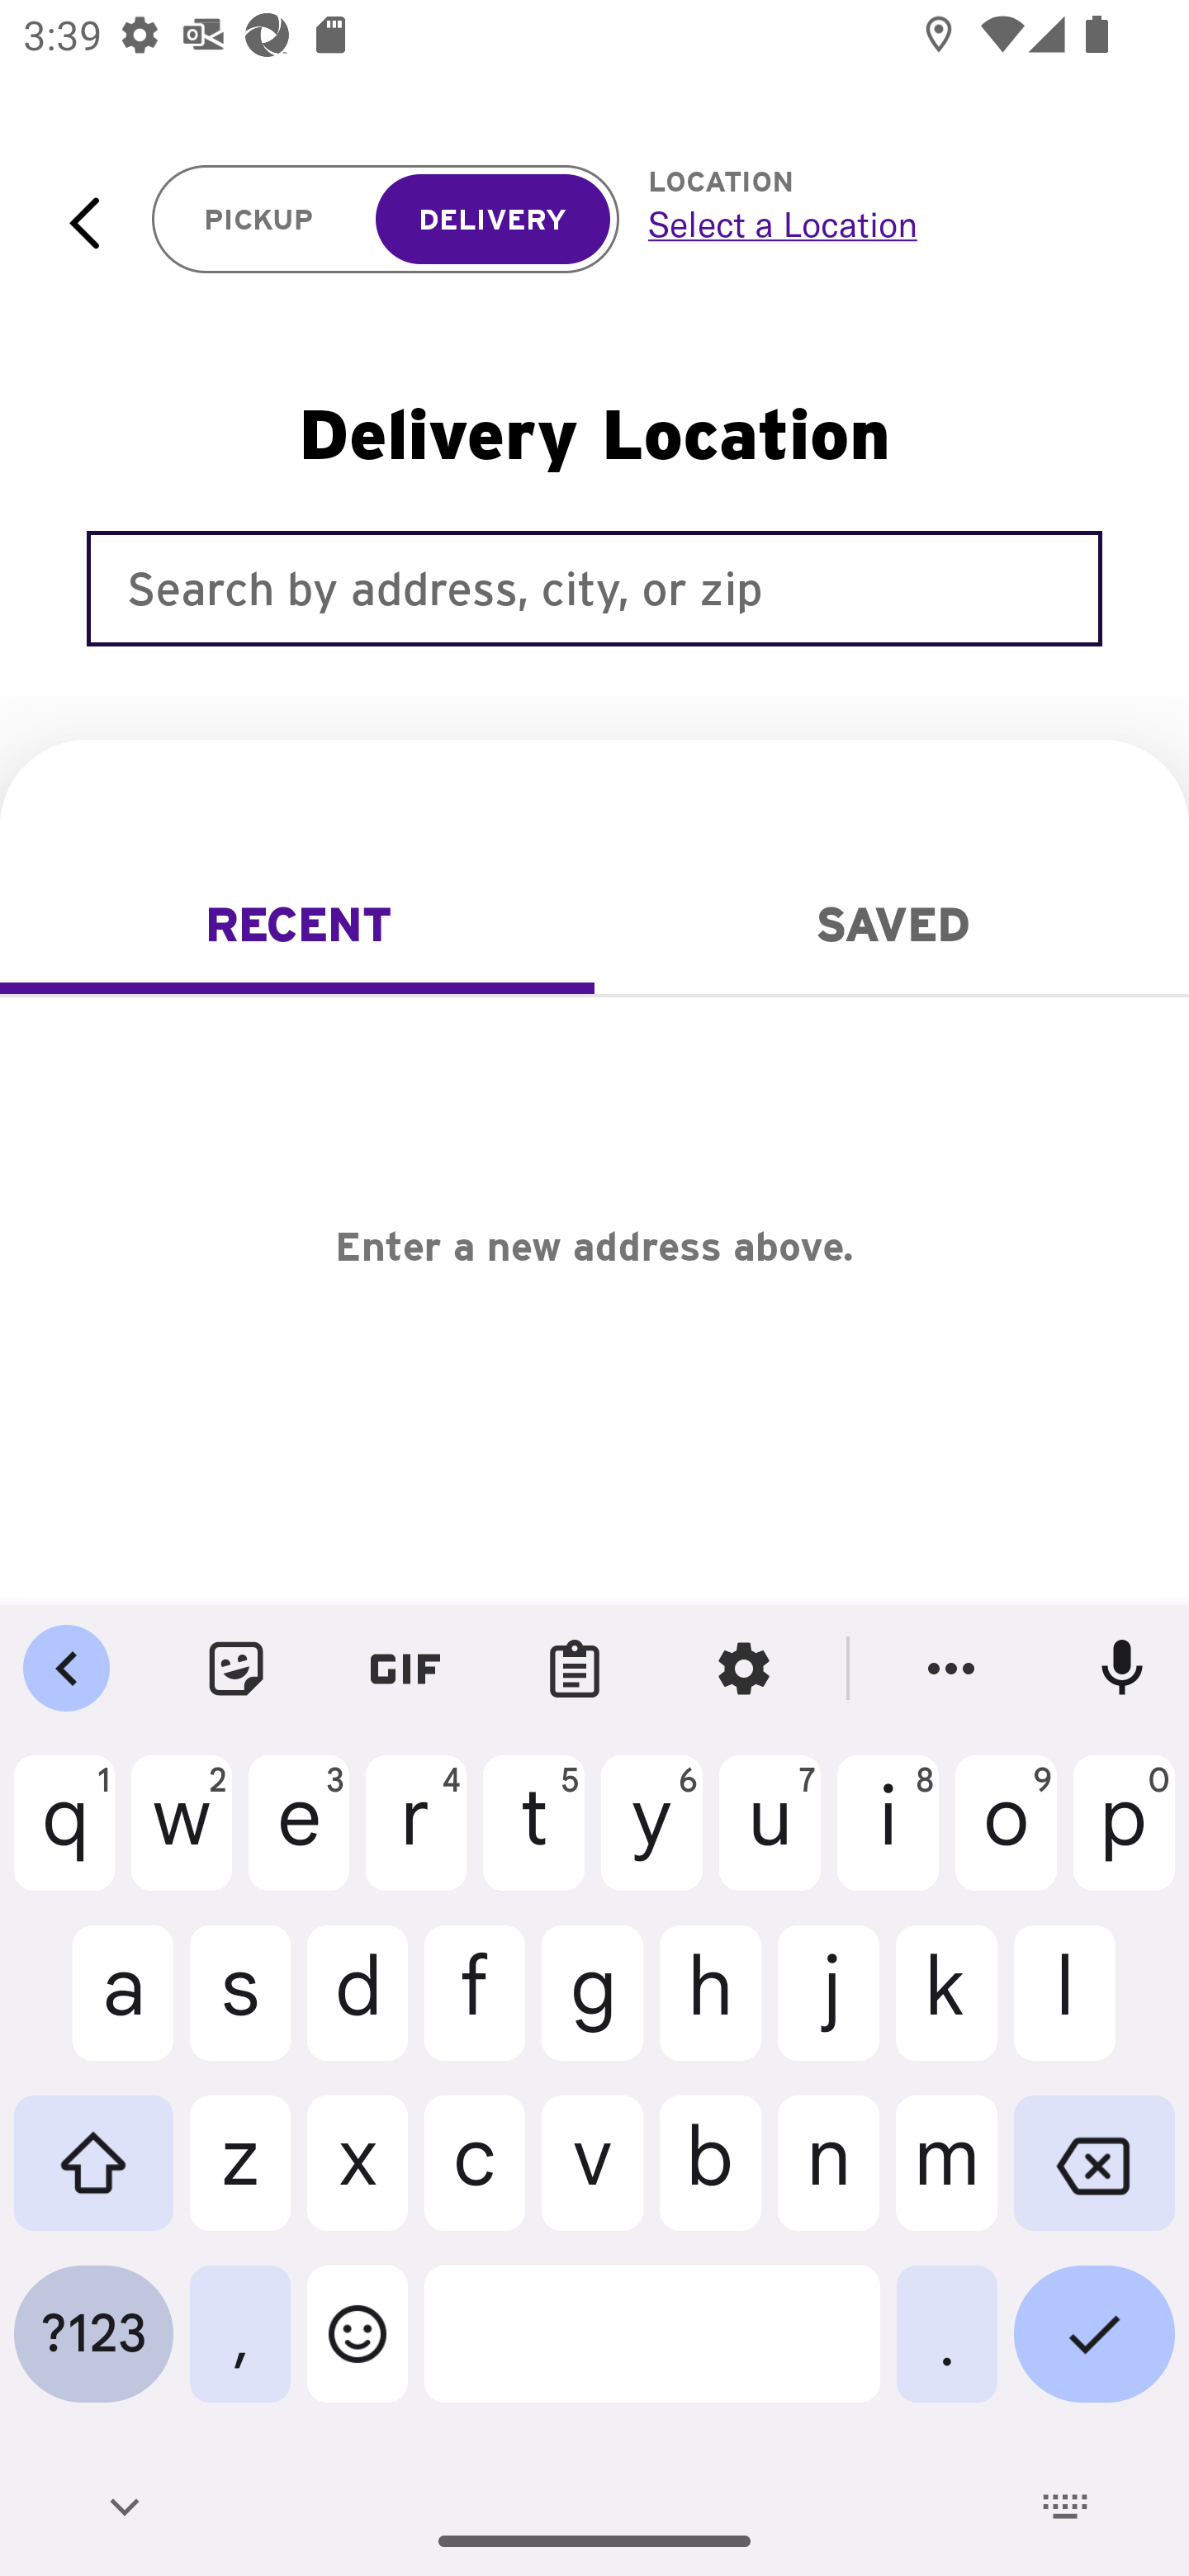 The image size is (1189, 2576). What do you see at coordinates (882, 224) in the screenshot?
I see `Select a Location` at bounding box center [882, 224].